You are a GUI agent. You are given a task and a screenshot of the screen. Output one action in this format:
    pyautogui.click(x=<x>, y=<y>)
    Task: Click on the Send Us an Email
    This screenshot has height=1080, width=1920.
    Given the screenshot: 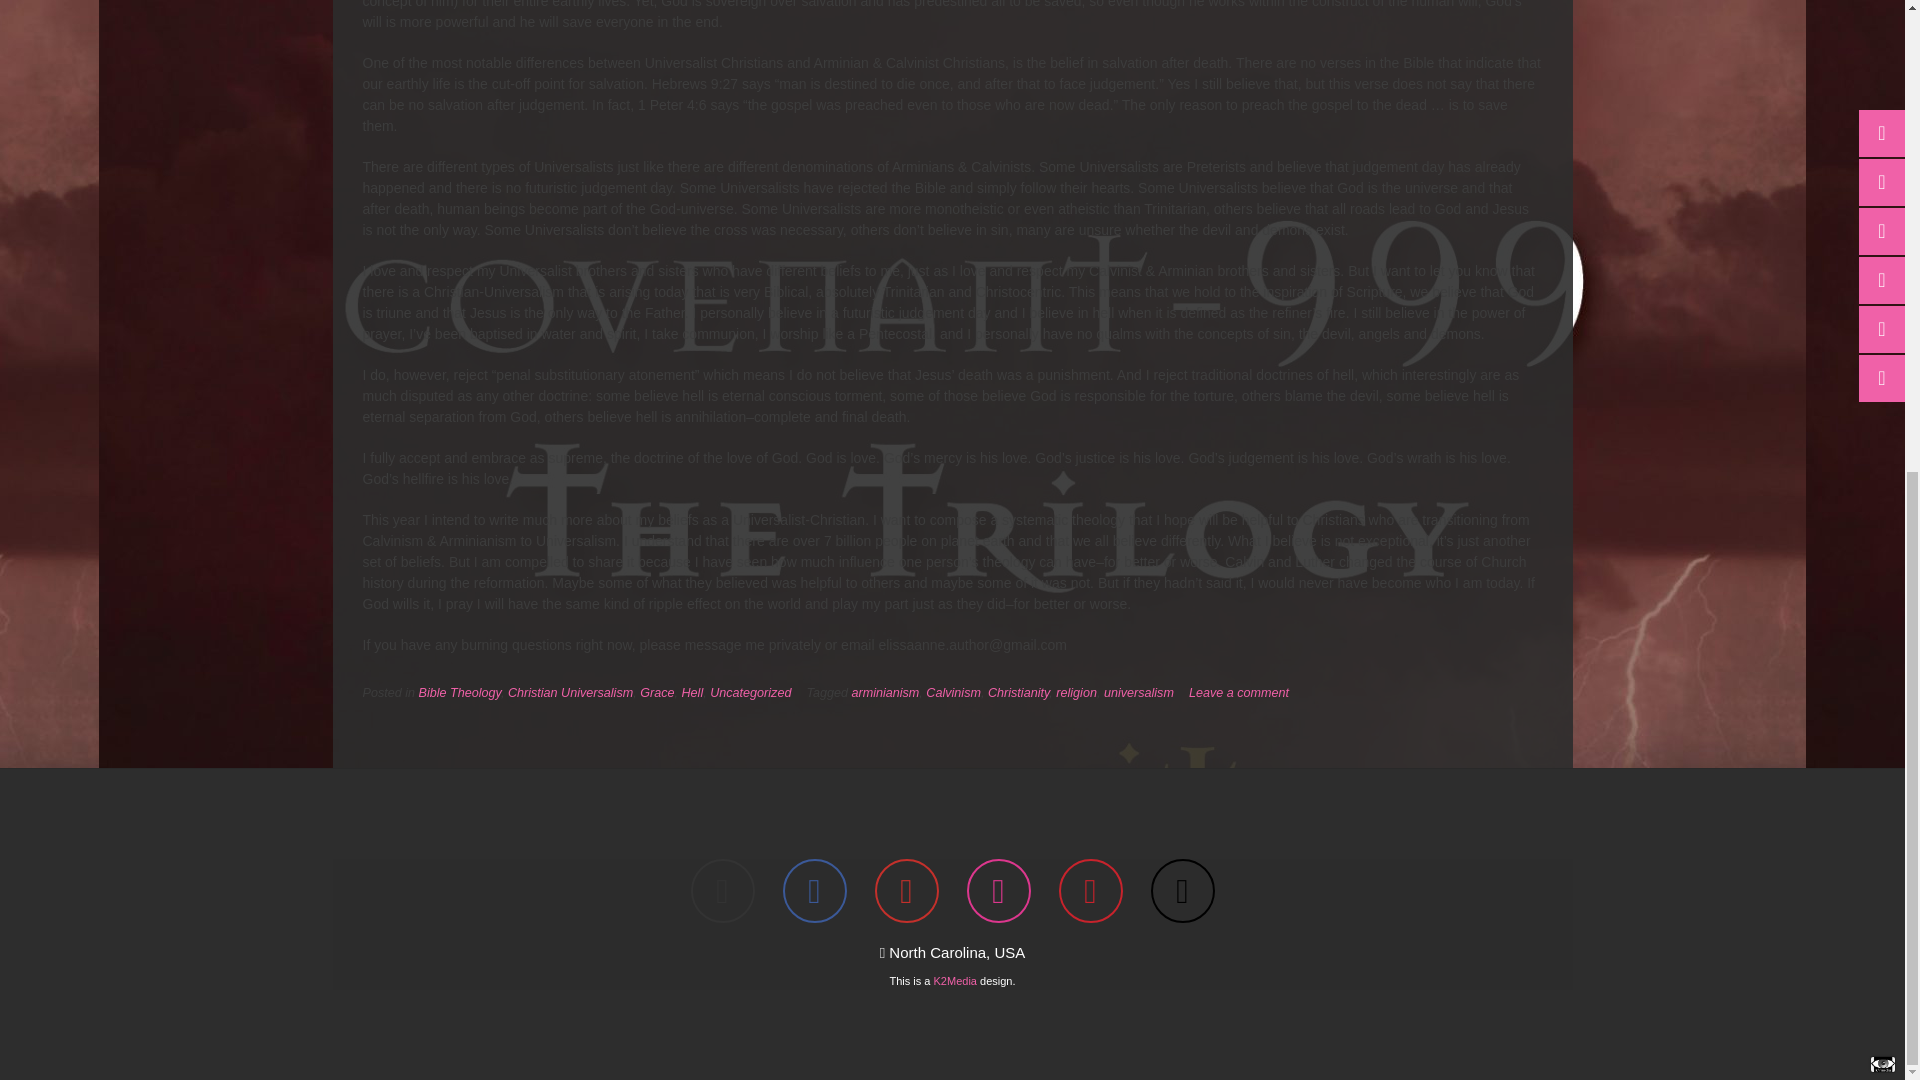 What is the action you would take?
    pyautogui.click(x=722, y=890)
    